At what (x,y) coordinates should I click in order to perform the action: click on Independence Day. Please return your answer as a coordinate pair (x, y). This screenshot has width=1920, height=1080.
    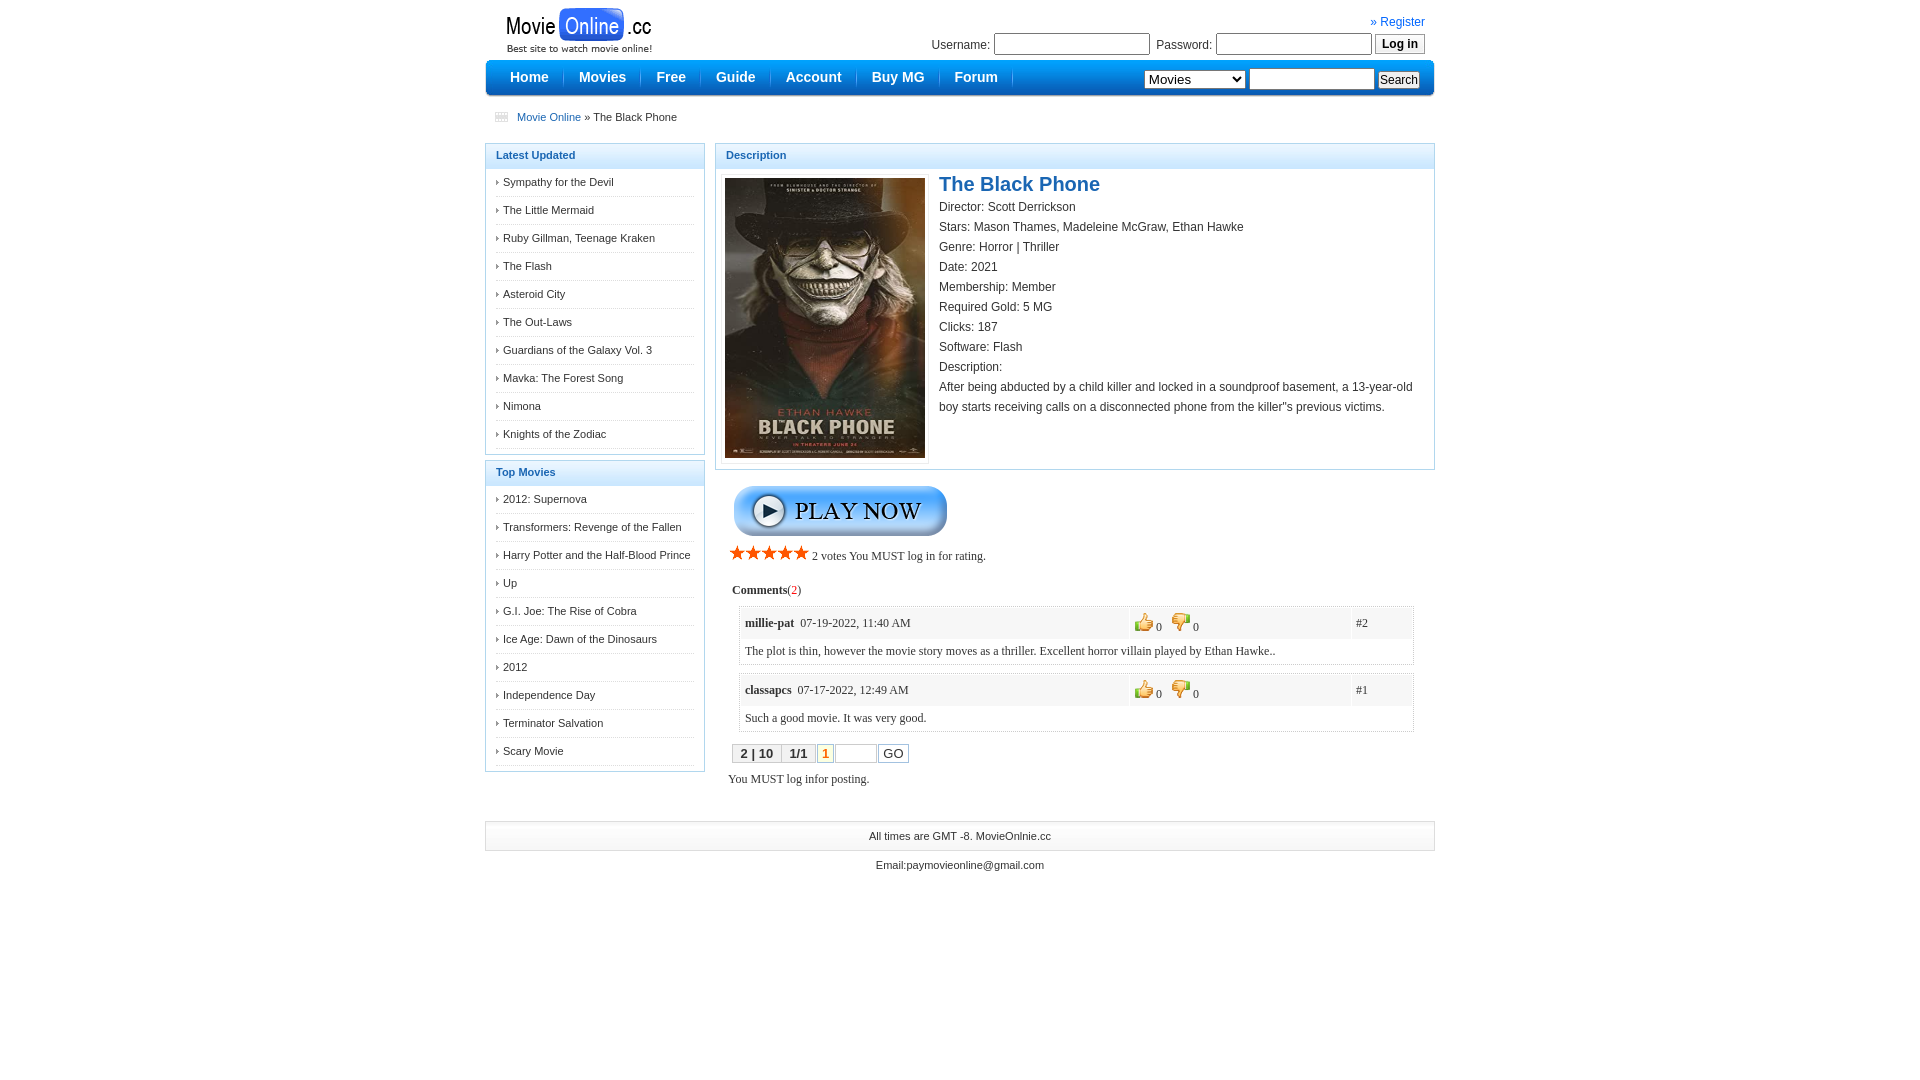
    Looking at the image, I should click on (549, 695).